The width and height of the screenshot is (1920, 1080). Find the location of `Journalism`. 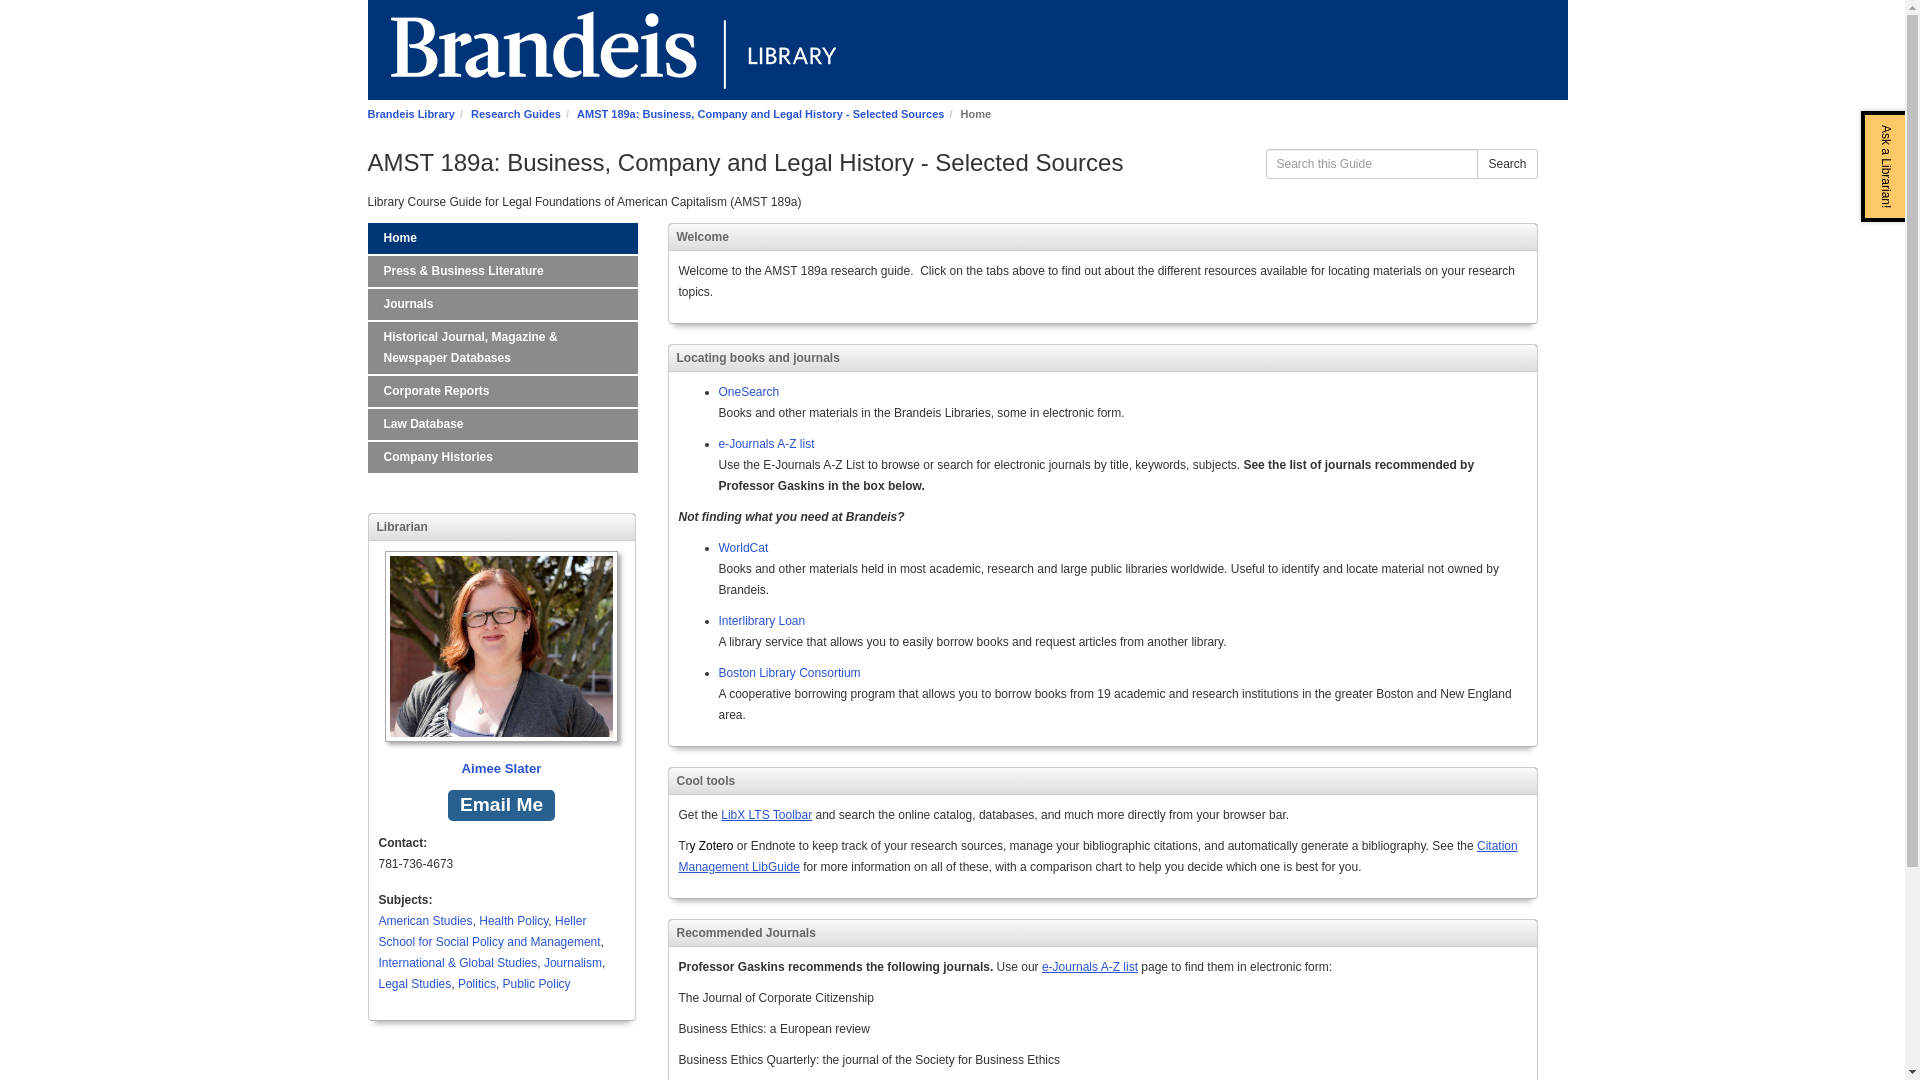

Journalism is located at coordinates (572, 962).